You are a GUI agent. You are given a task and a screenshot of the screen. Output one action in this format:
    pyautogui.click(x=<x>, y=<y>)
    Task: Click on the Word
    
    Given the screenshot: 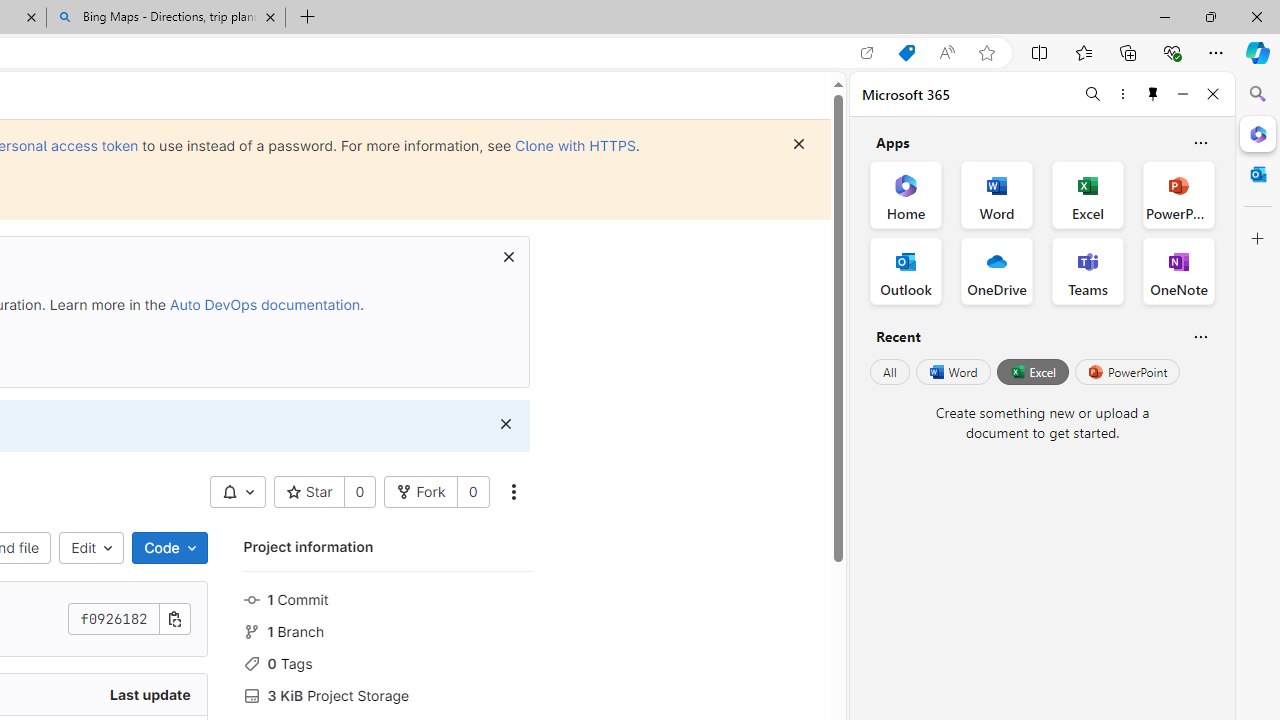 What is the action you would take?
    pyautogui.click(x=952, y=372)
    